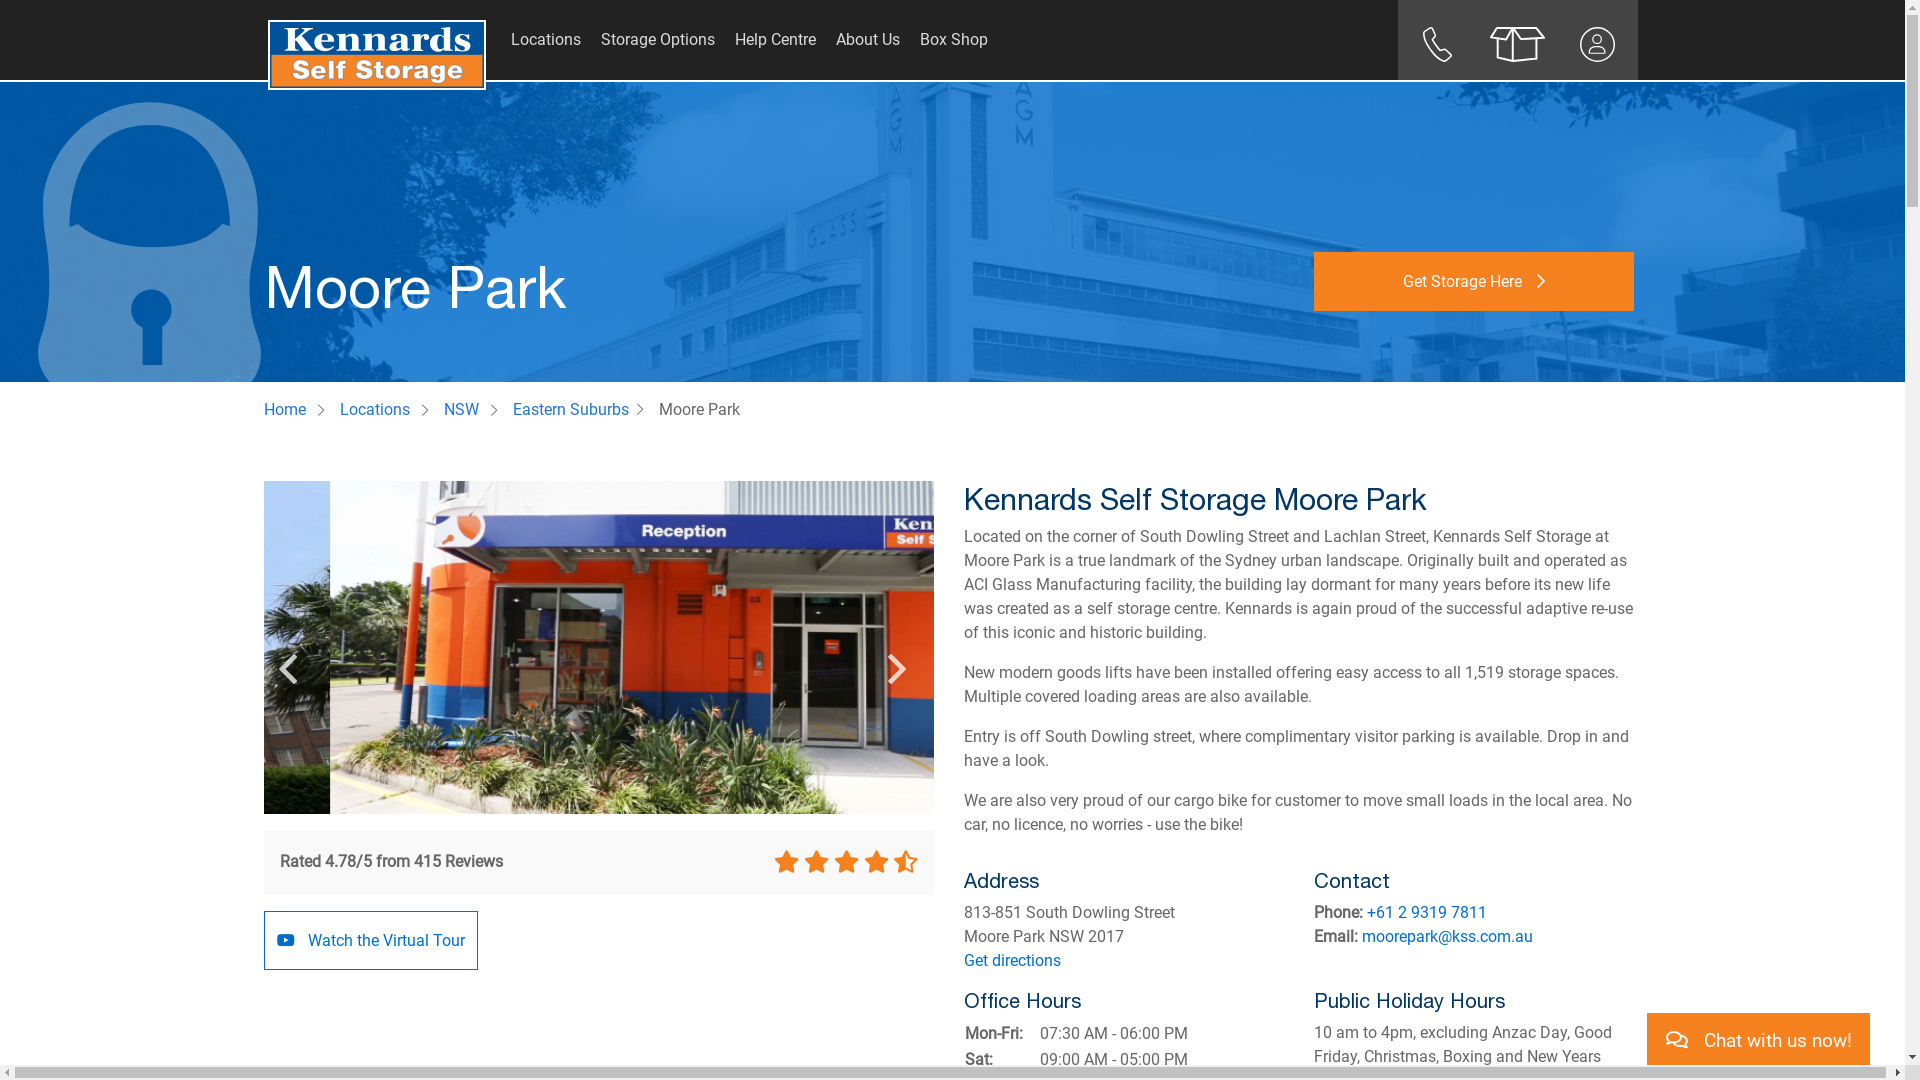 The image size is (1920, 1080). I want to click on Next, so click(897, 655).